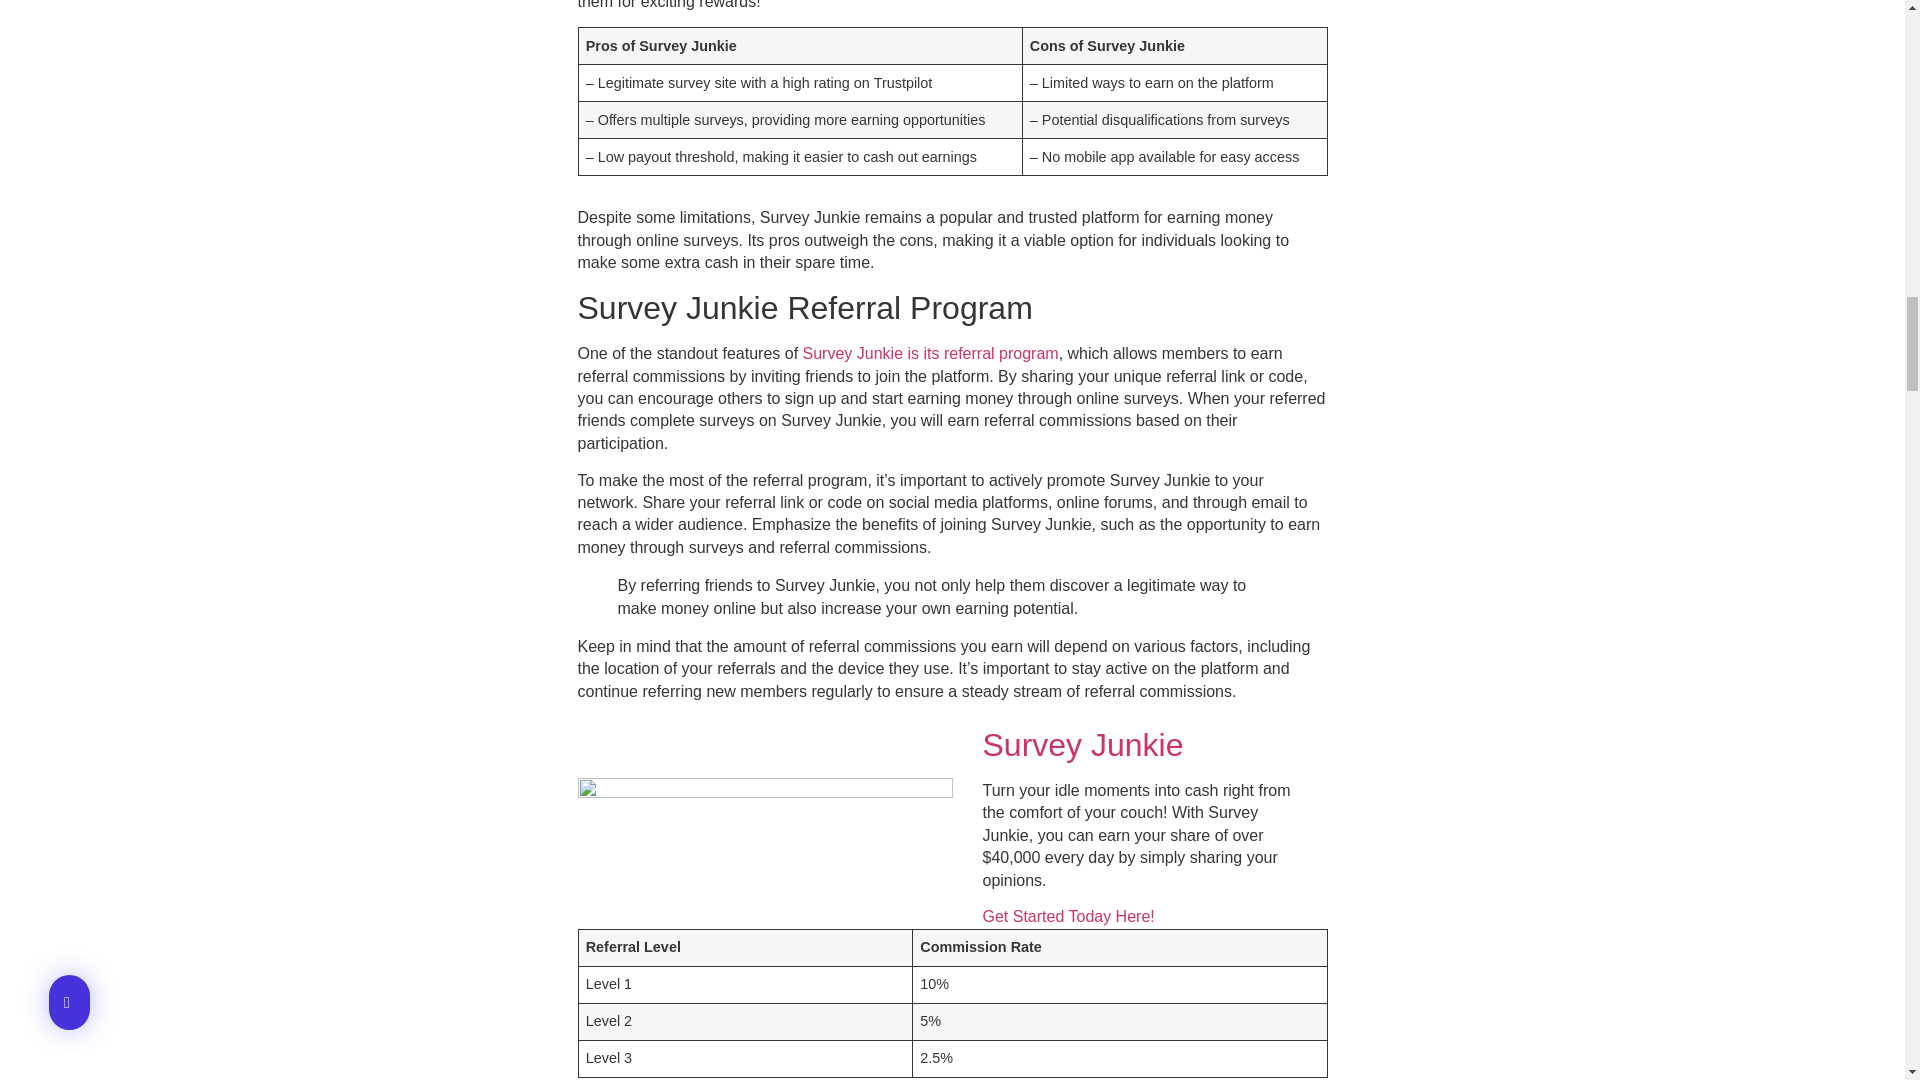 Image resolution: width=1920 pixels, height=1080 pixels. I want to click on Survey Junkie is its referral program, so click(930, 352).